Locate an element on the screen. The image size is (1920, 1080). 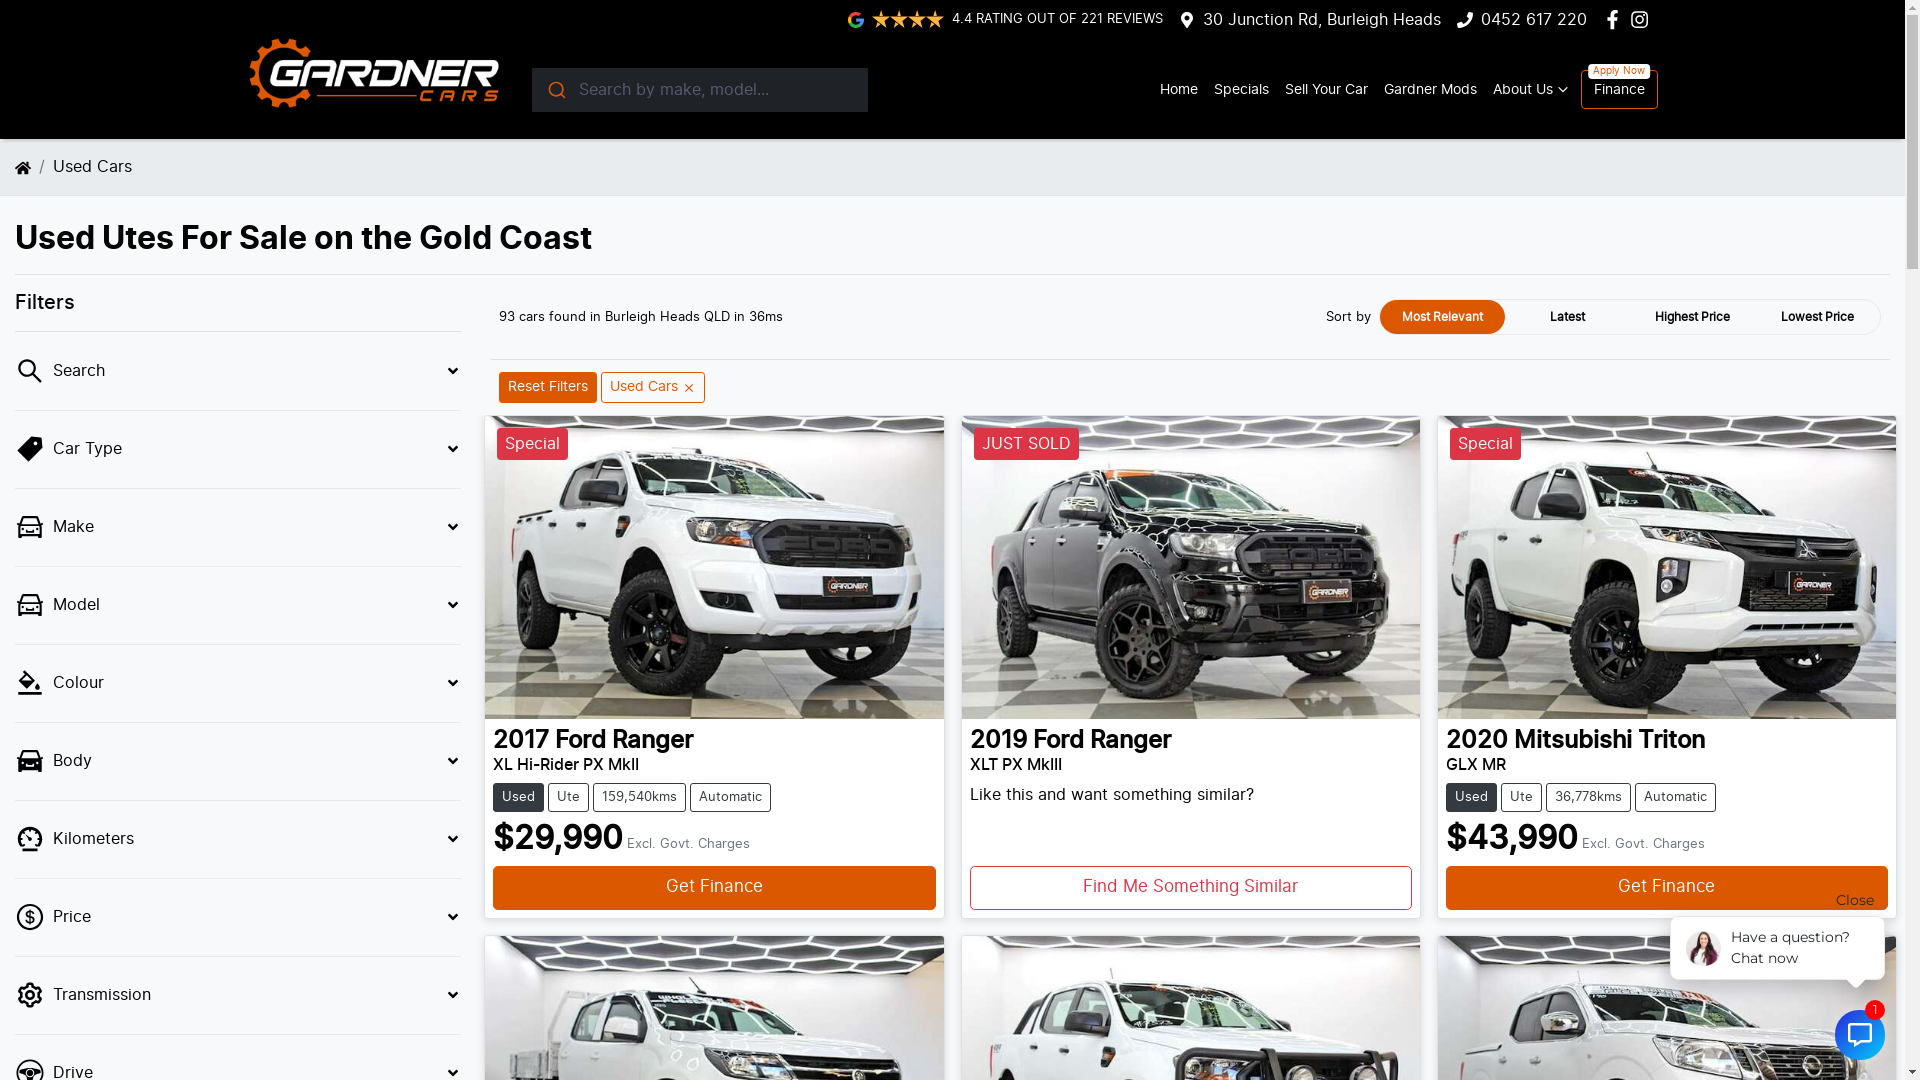
Body is located at coordinates (238, 762).